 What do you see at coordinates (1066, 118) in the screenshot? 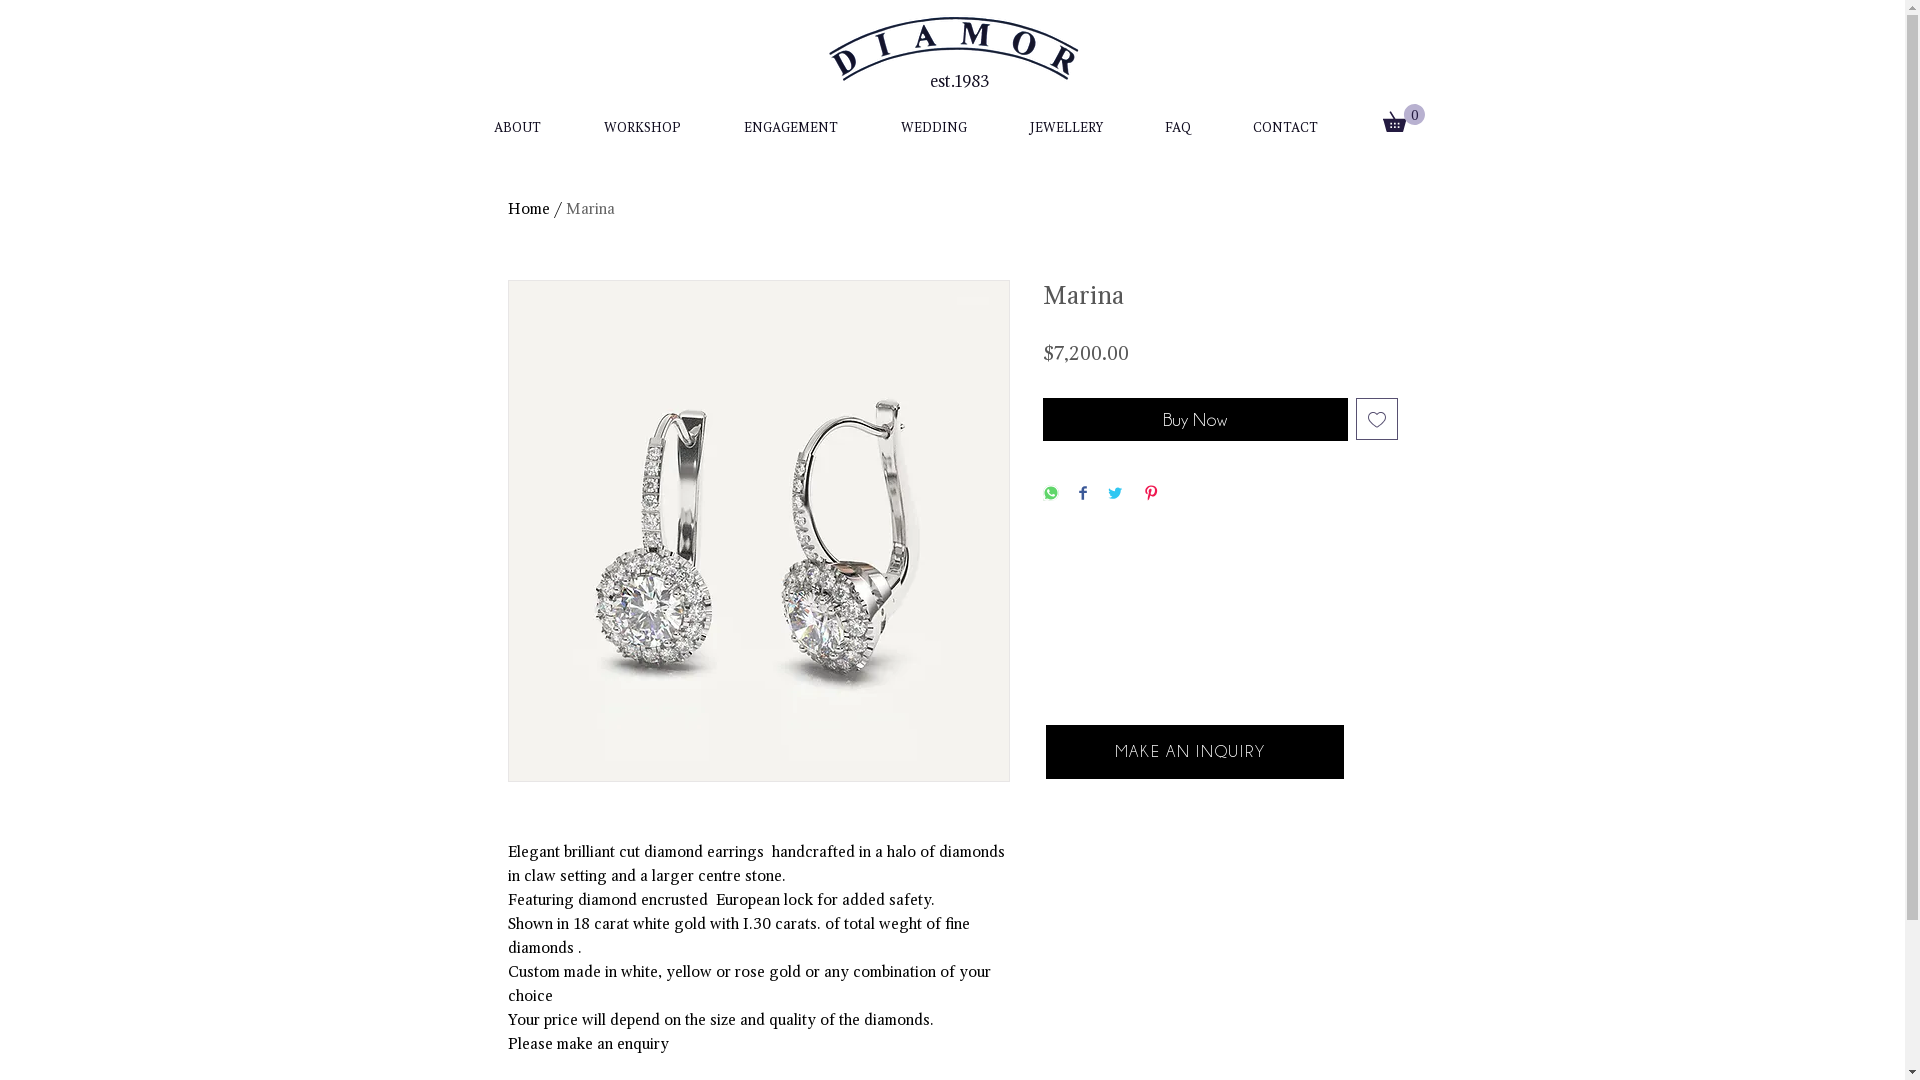
I see `JEWELLERY` at bounding box center [1066, 118].